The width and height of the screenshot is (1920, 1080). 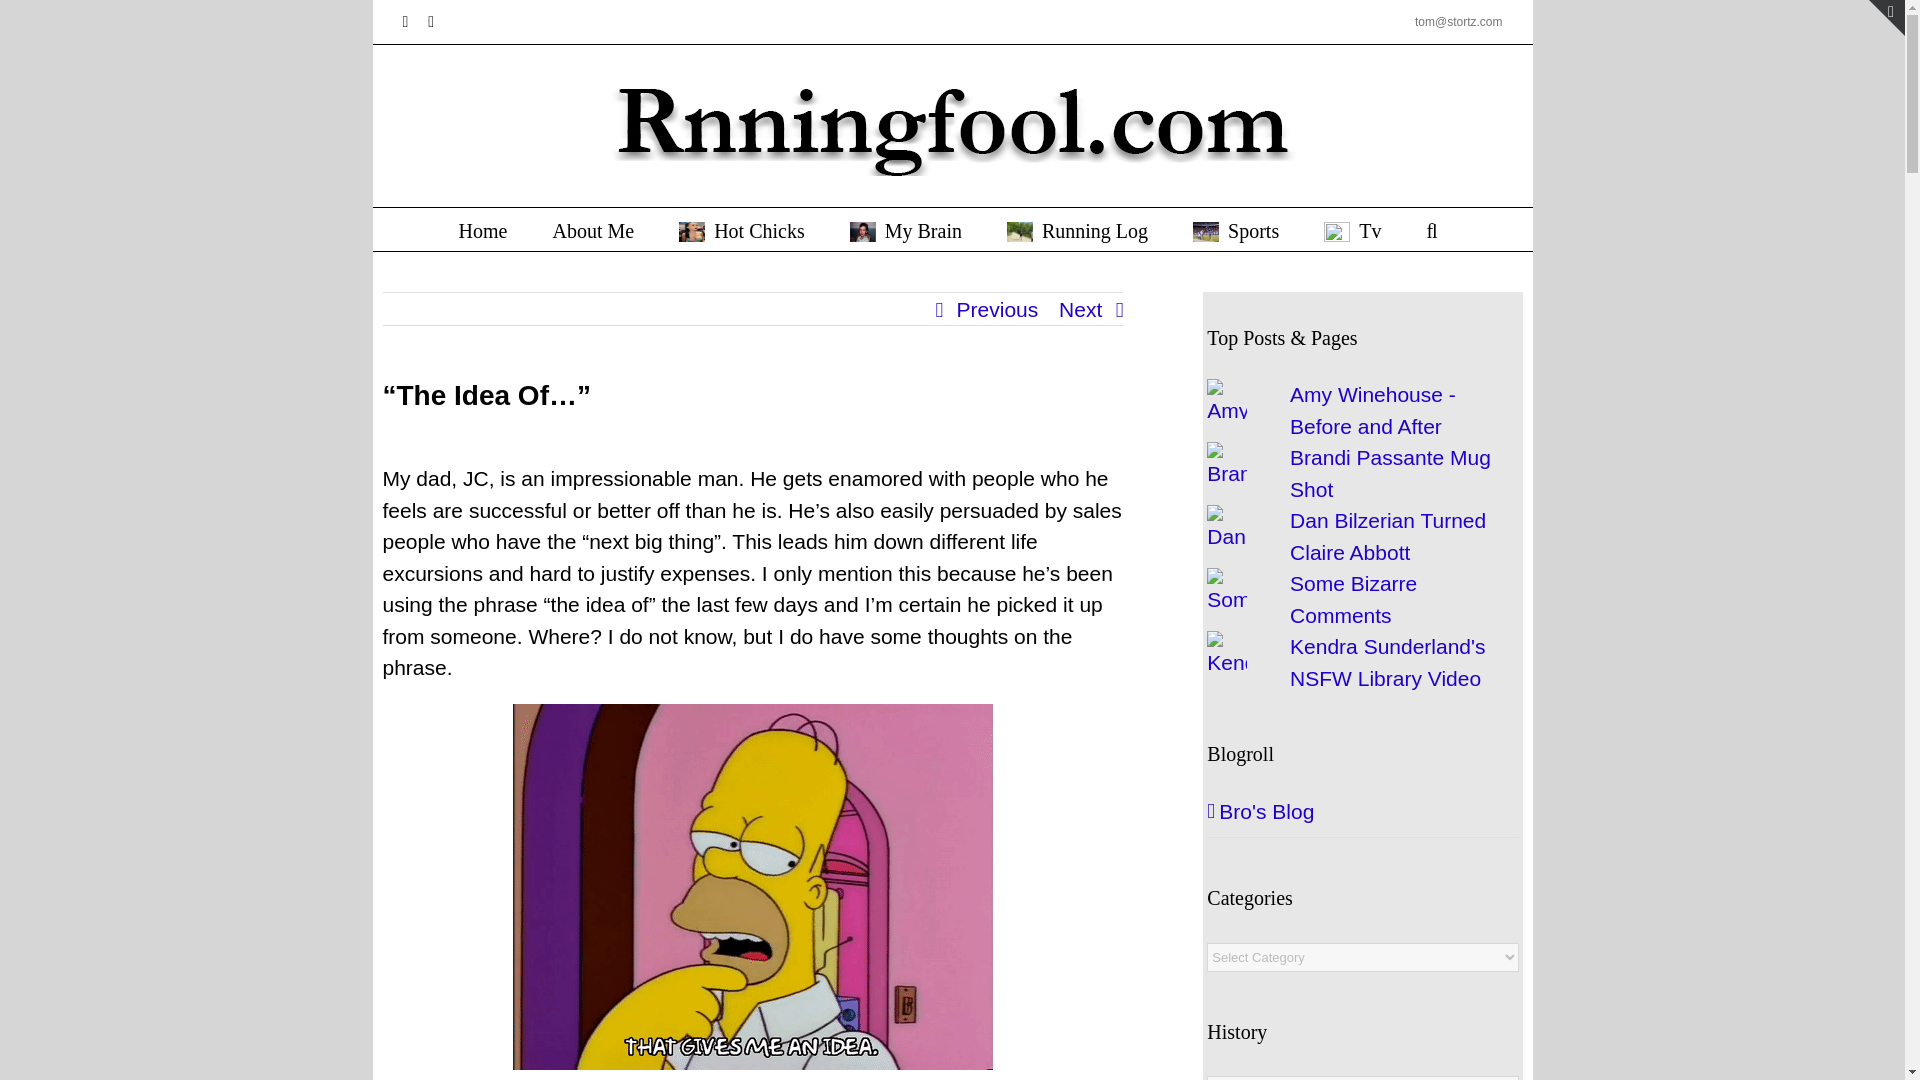 What do you see at coordinates (483, 229) in the screenshot?
I see `Home` at bounding box center [483, 229].